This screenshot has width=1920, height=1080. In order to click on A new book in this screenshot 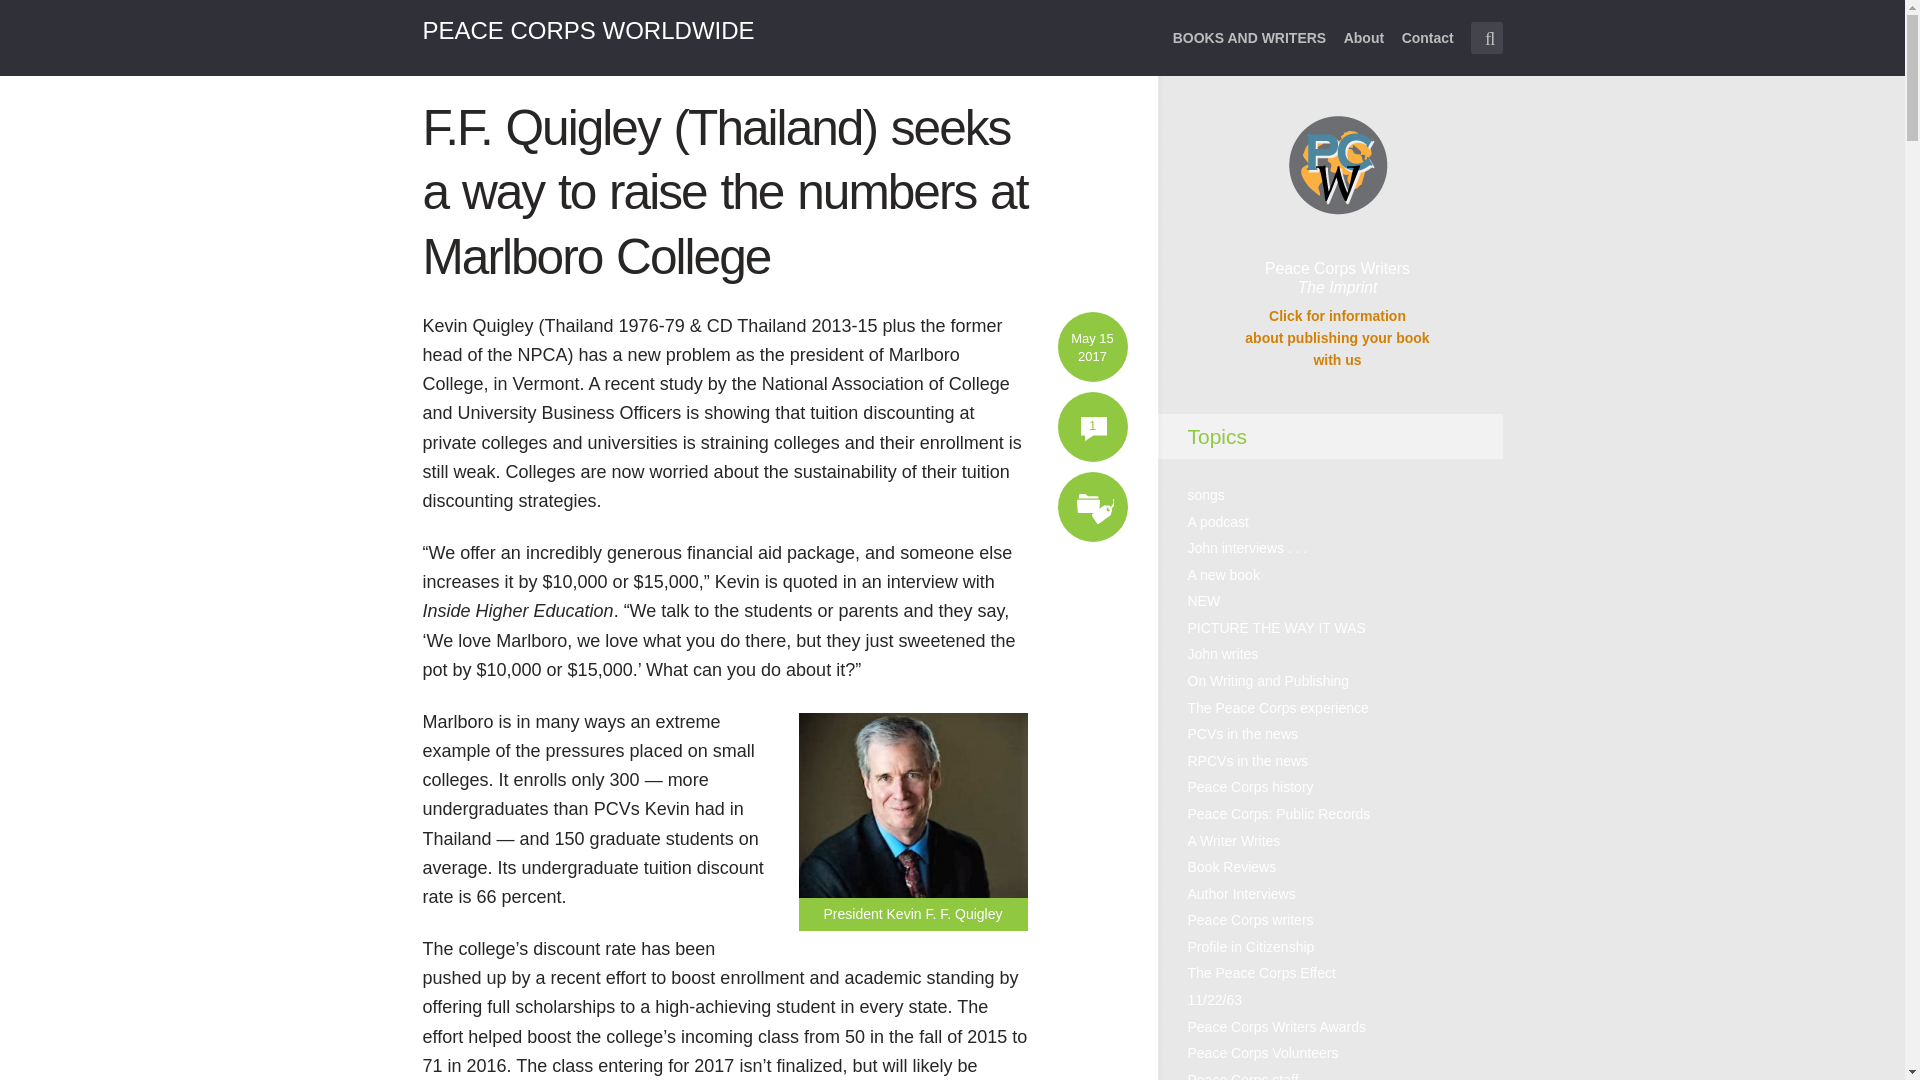, I will do `click(1224, 575)`.